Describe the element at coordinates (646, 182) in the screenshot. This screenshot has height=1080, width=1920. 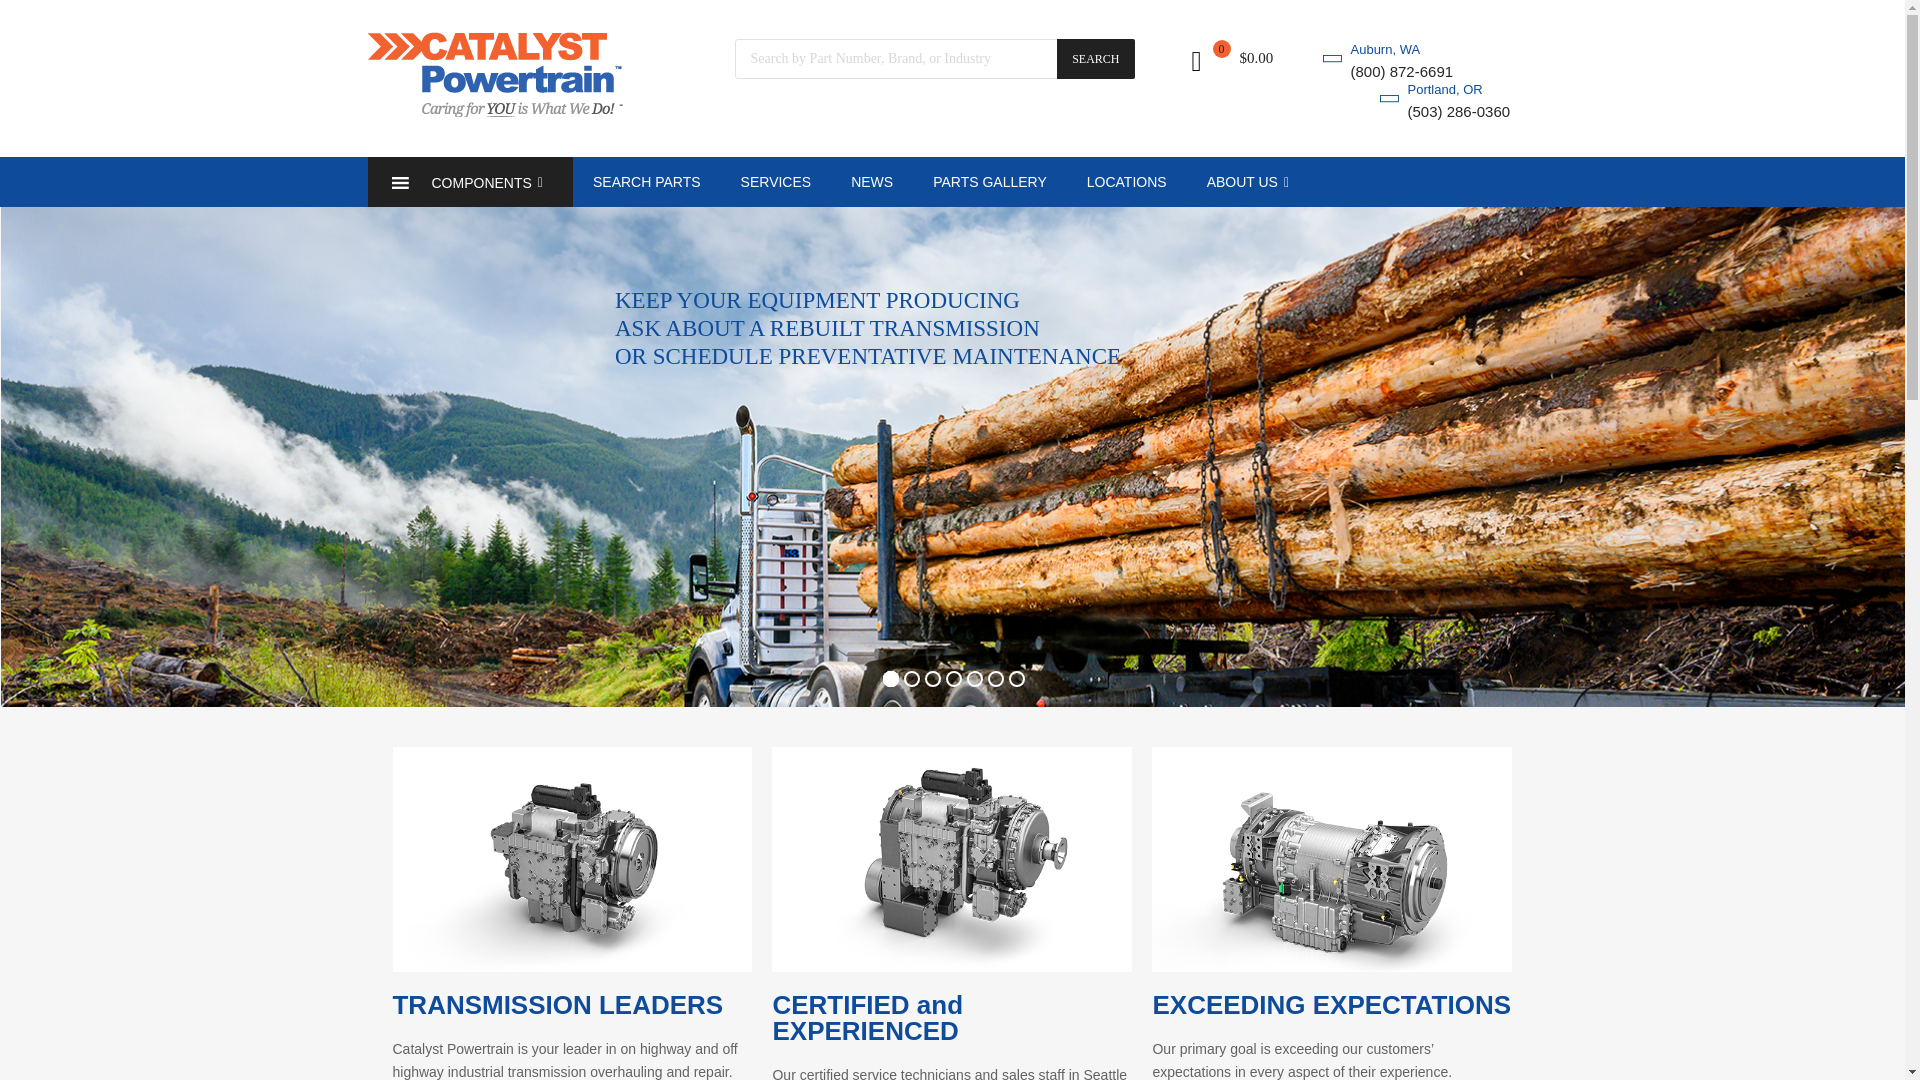
I see `SEARCH PARTS` at that location.